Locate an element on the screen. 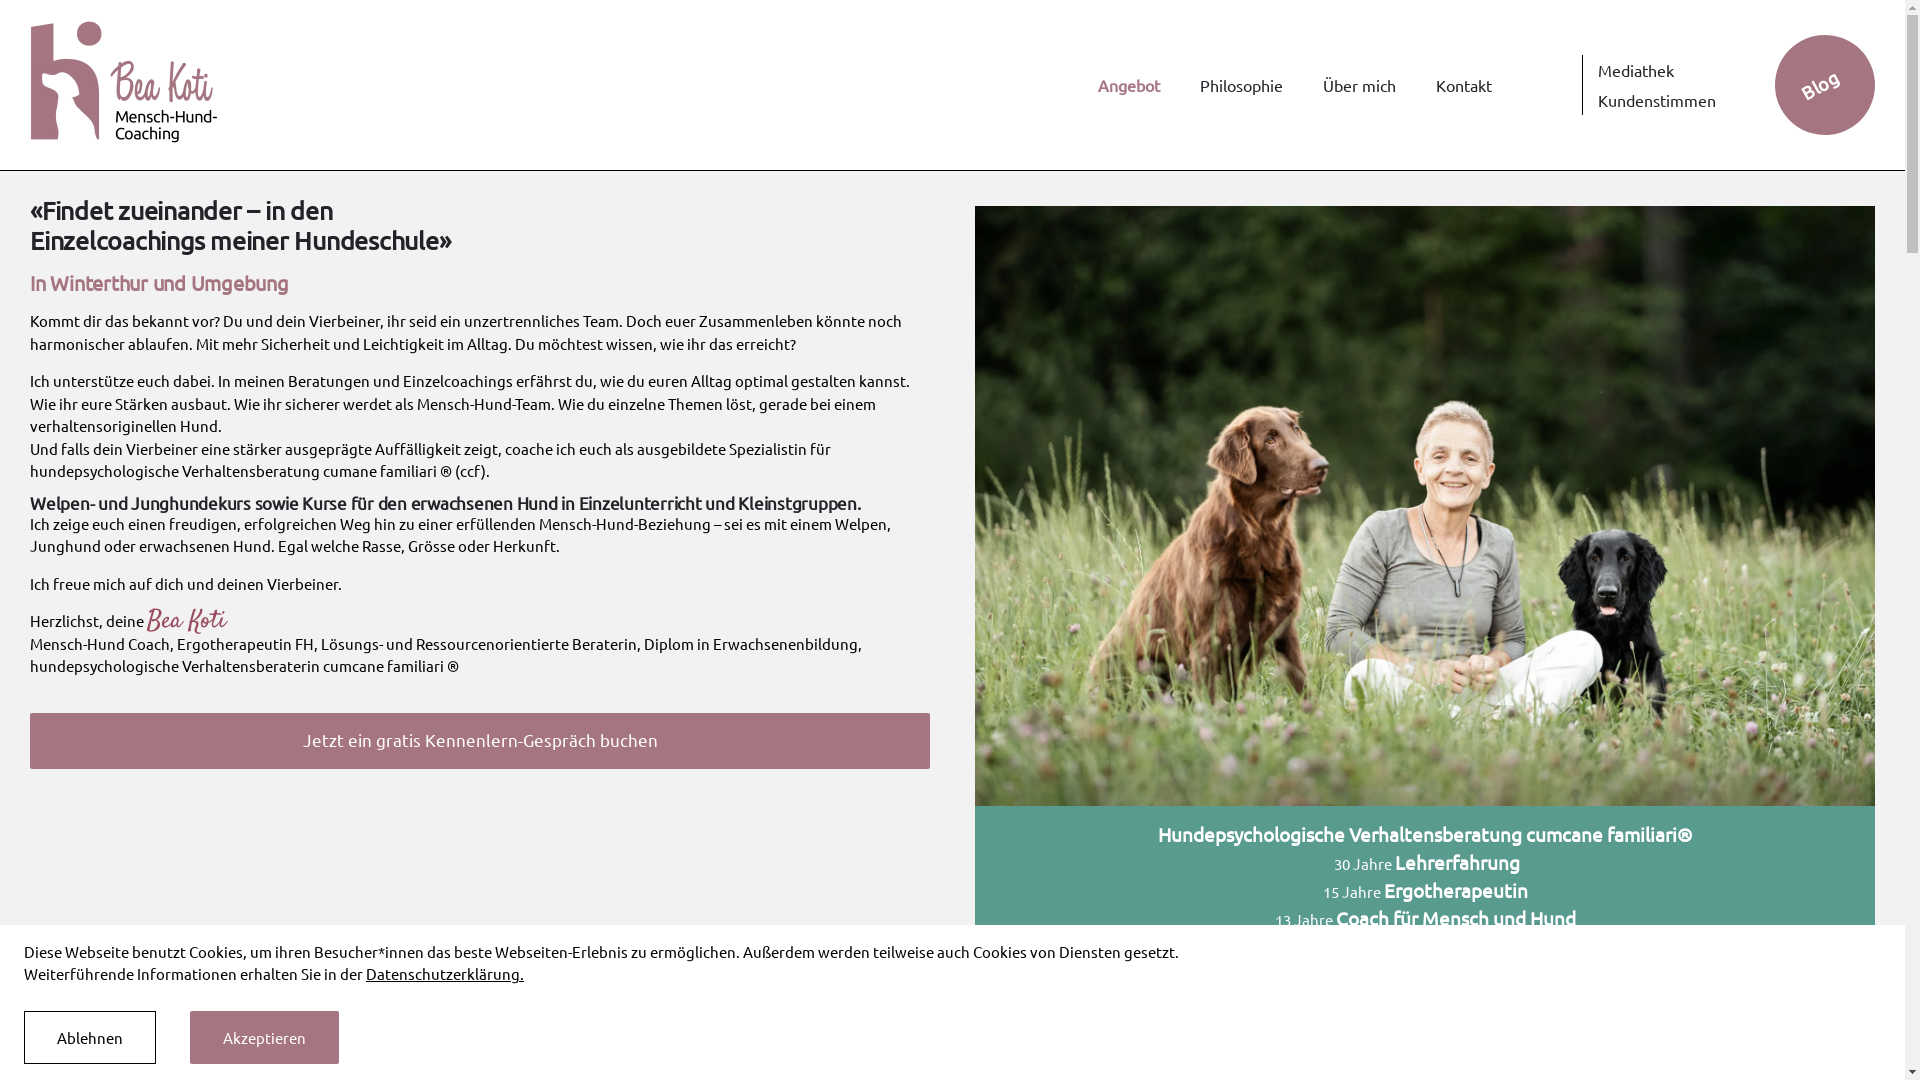 The height and width of the screenshot is (1080, 1920). Kundenstimmen is located at coordinates (1662, 100).